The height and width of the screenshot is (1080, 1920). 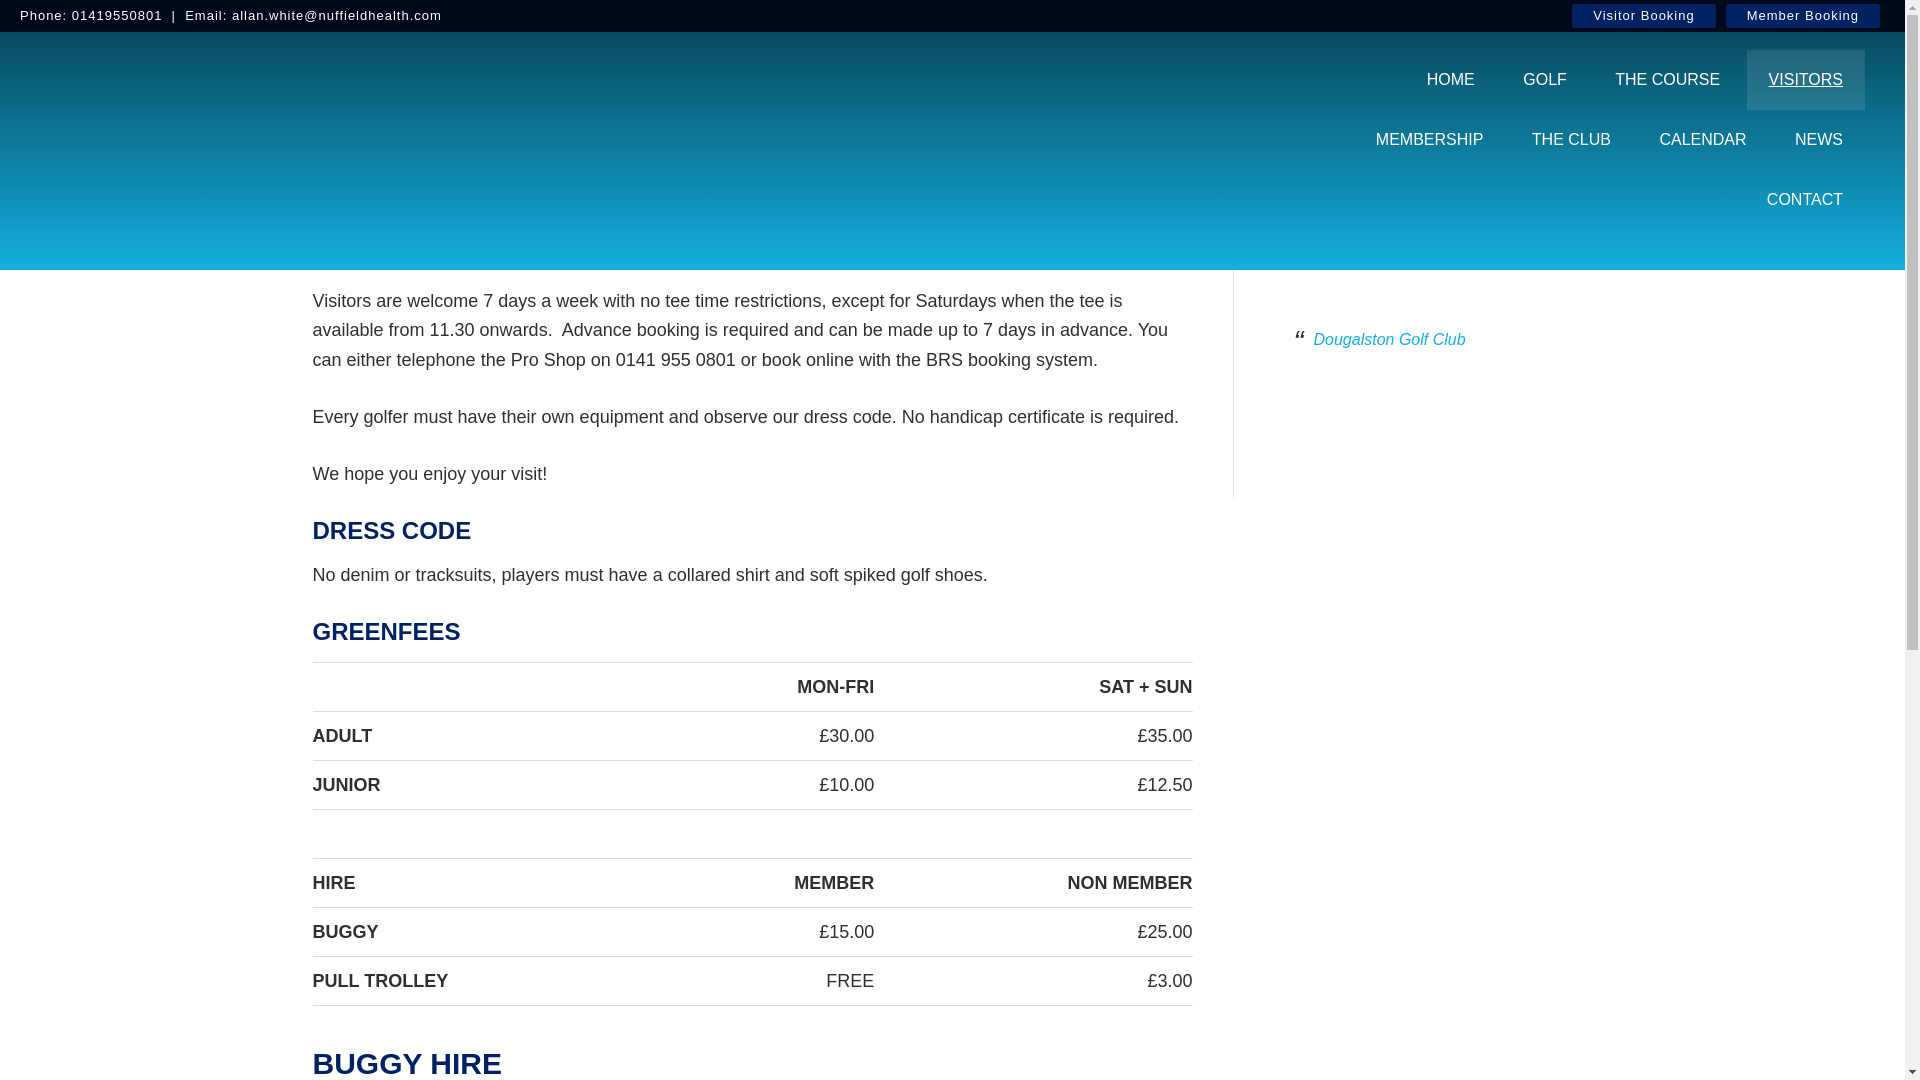 What do you see at coordinates (1804, 200) in the screenshot?
I see `CONTACT` at bounding box center [1804, 200].